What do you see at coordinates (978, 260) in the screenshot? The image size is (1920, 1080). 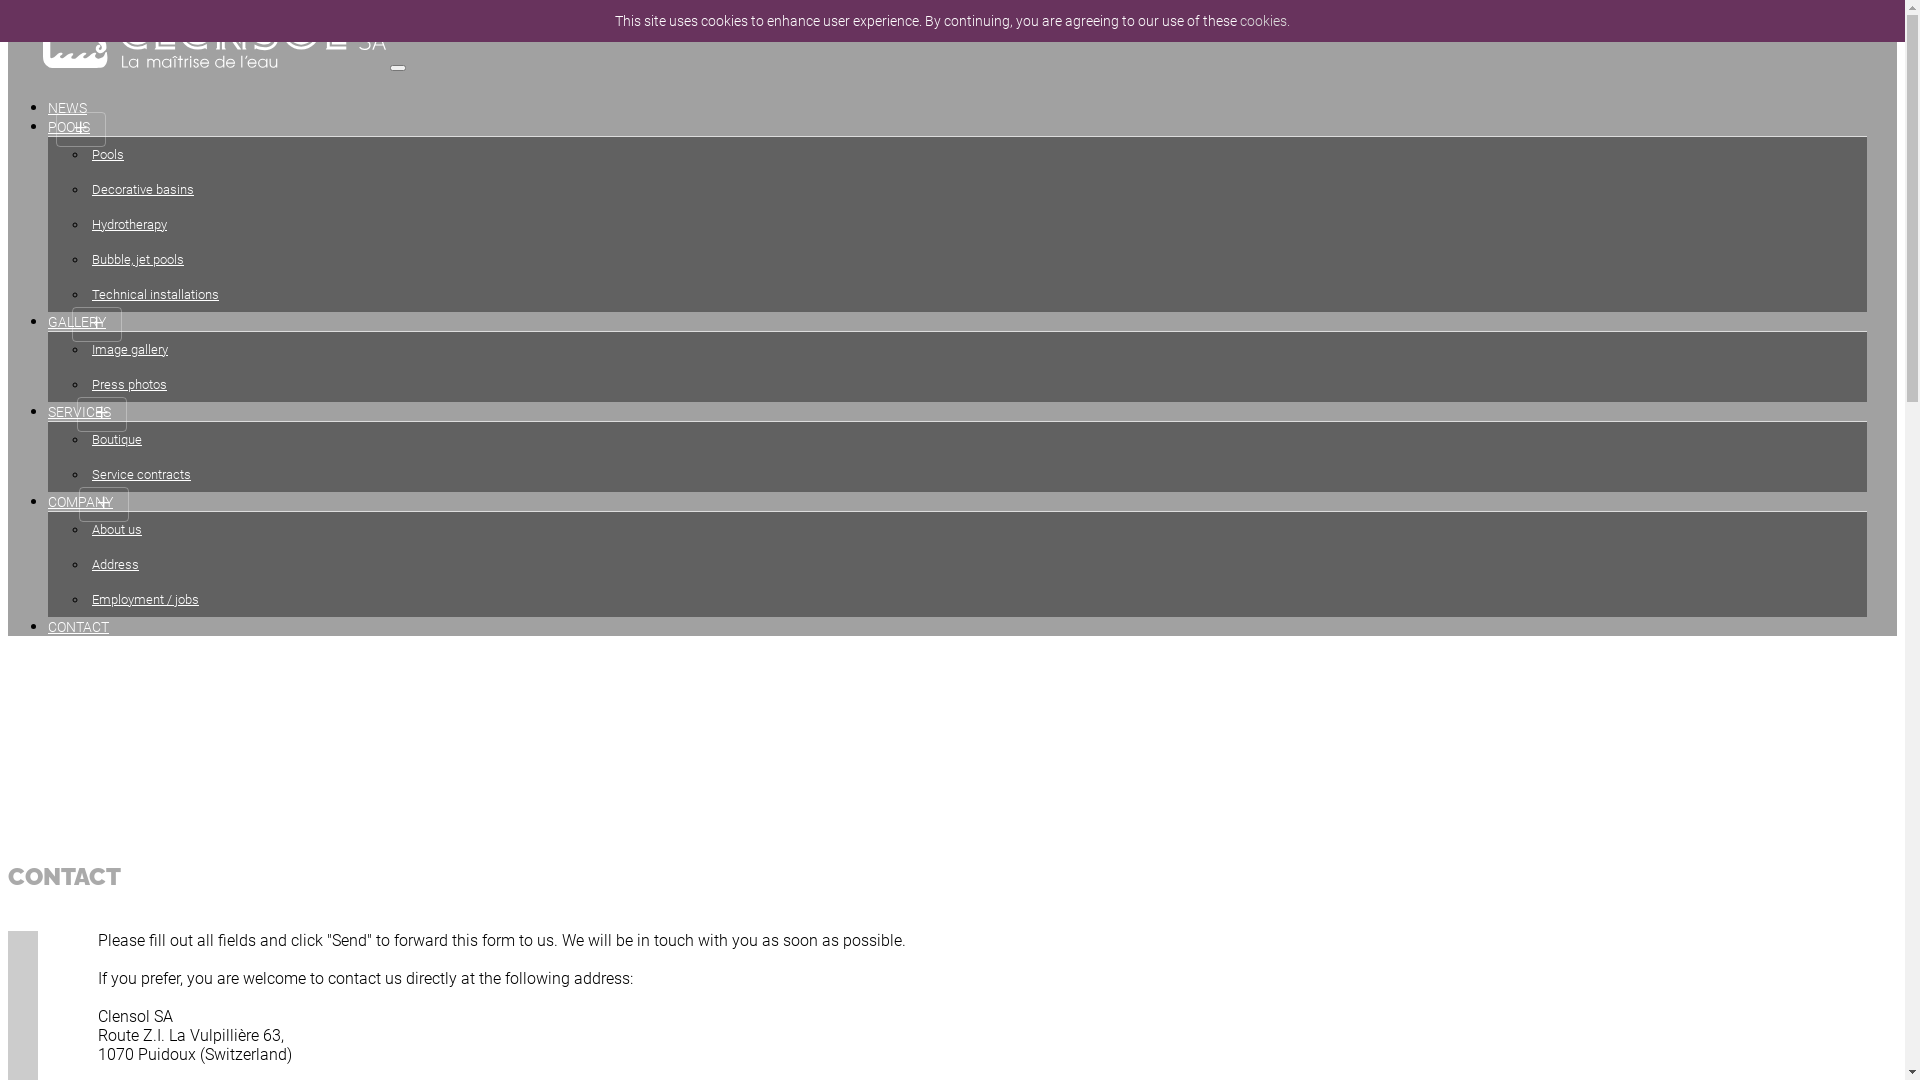 I see `Bubble, jet pools` at bounding box center [978, 260].